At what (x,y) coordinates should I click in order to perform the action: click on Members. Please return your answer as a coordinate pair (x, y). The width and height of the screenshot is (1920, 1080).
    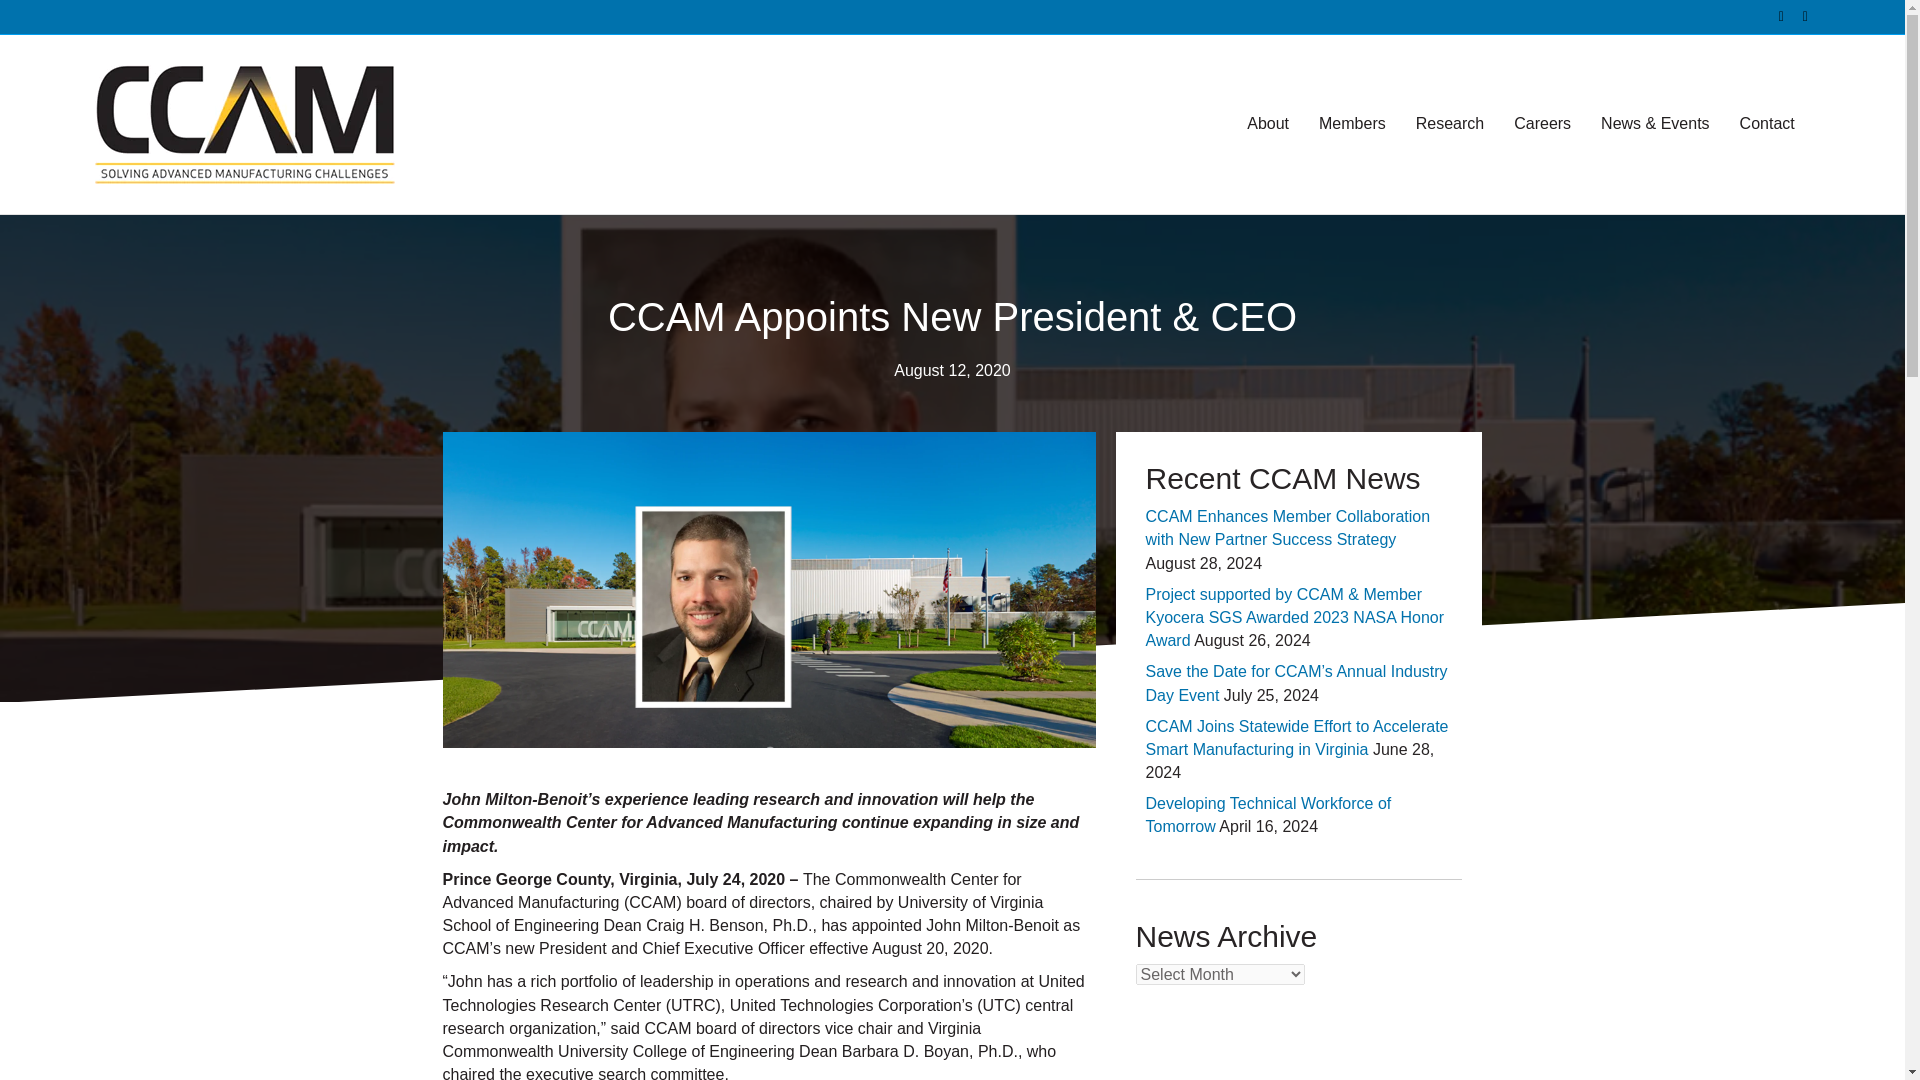
    Looking at the image, I should click on (1352, 124).